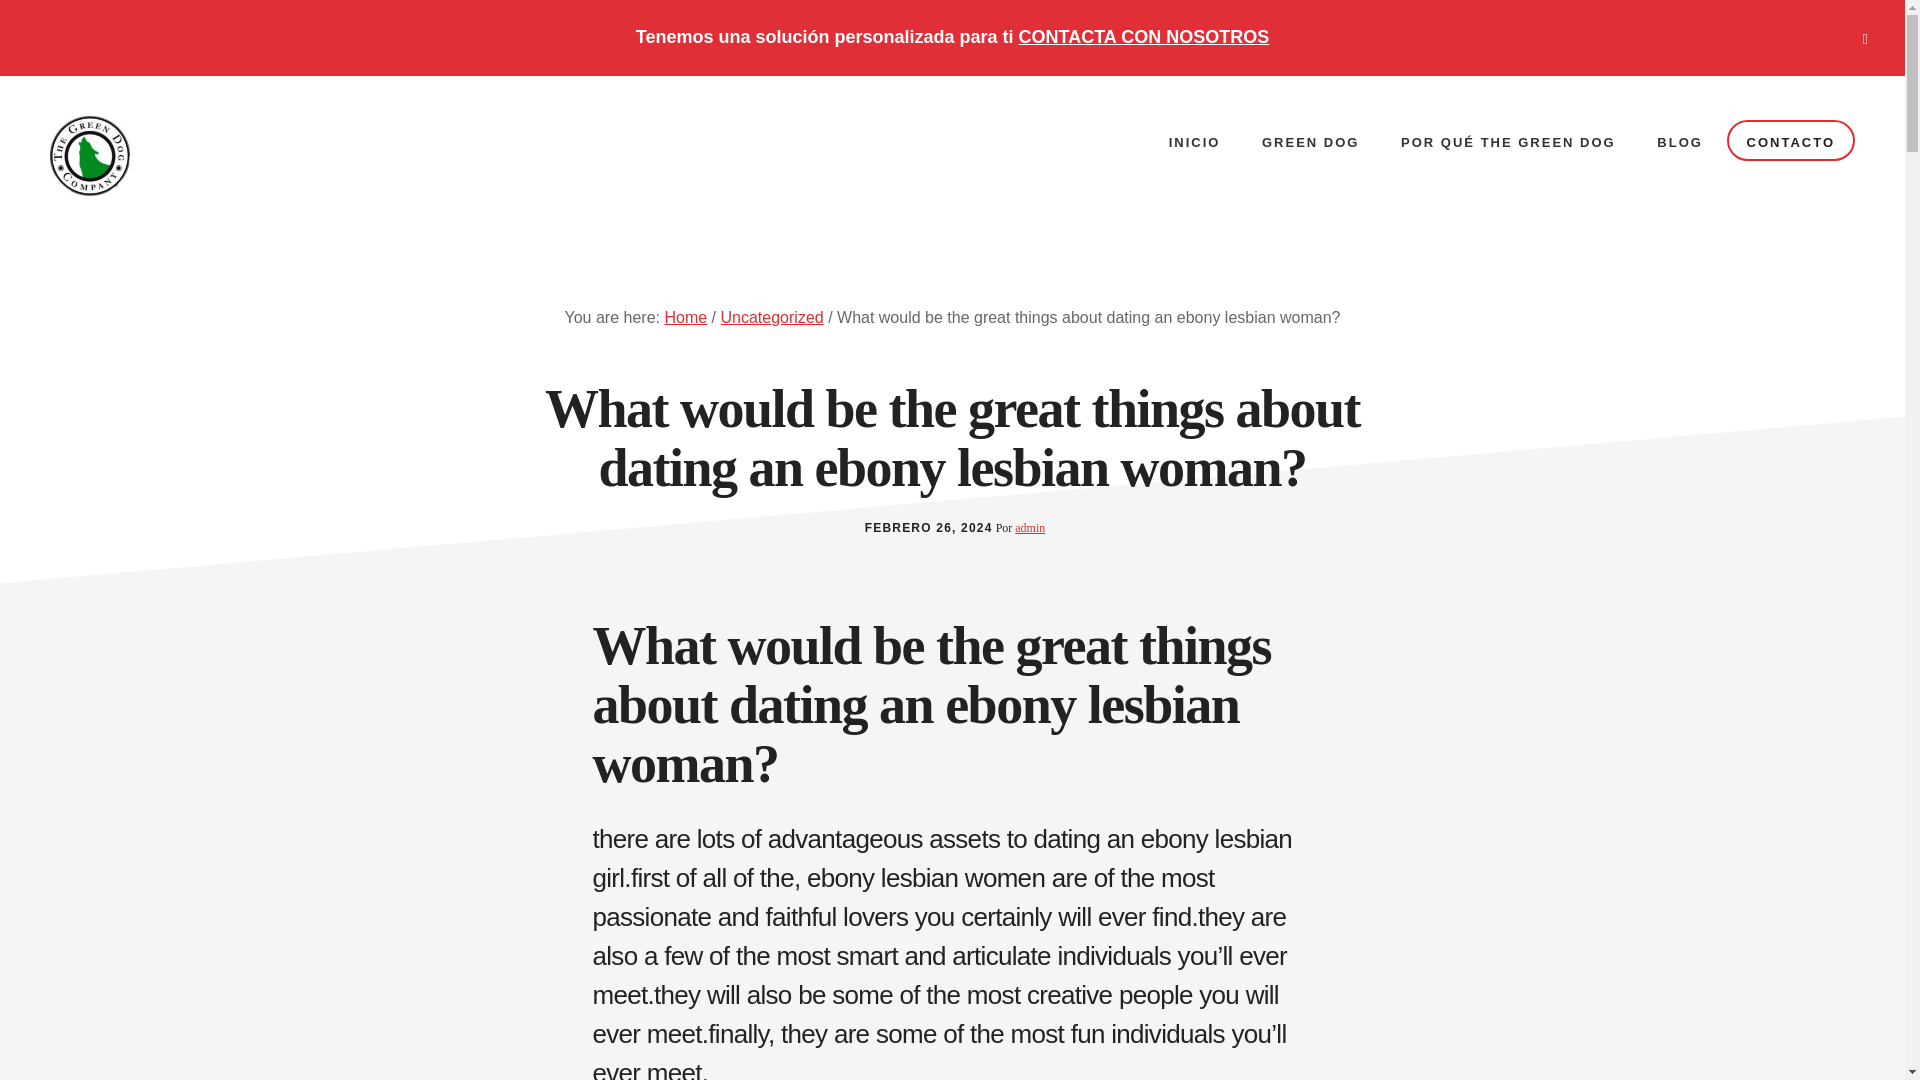 This screenshot has width=1920, height=1080. I want to click on CONTACTO, so click(1790, 140).